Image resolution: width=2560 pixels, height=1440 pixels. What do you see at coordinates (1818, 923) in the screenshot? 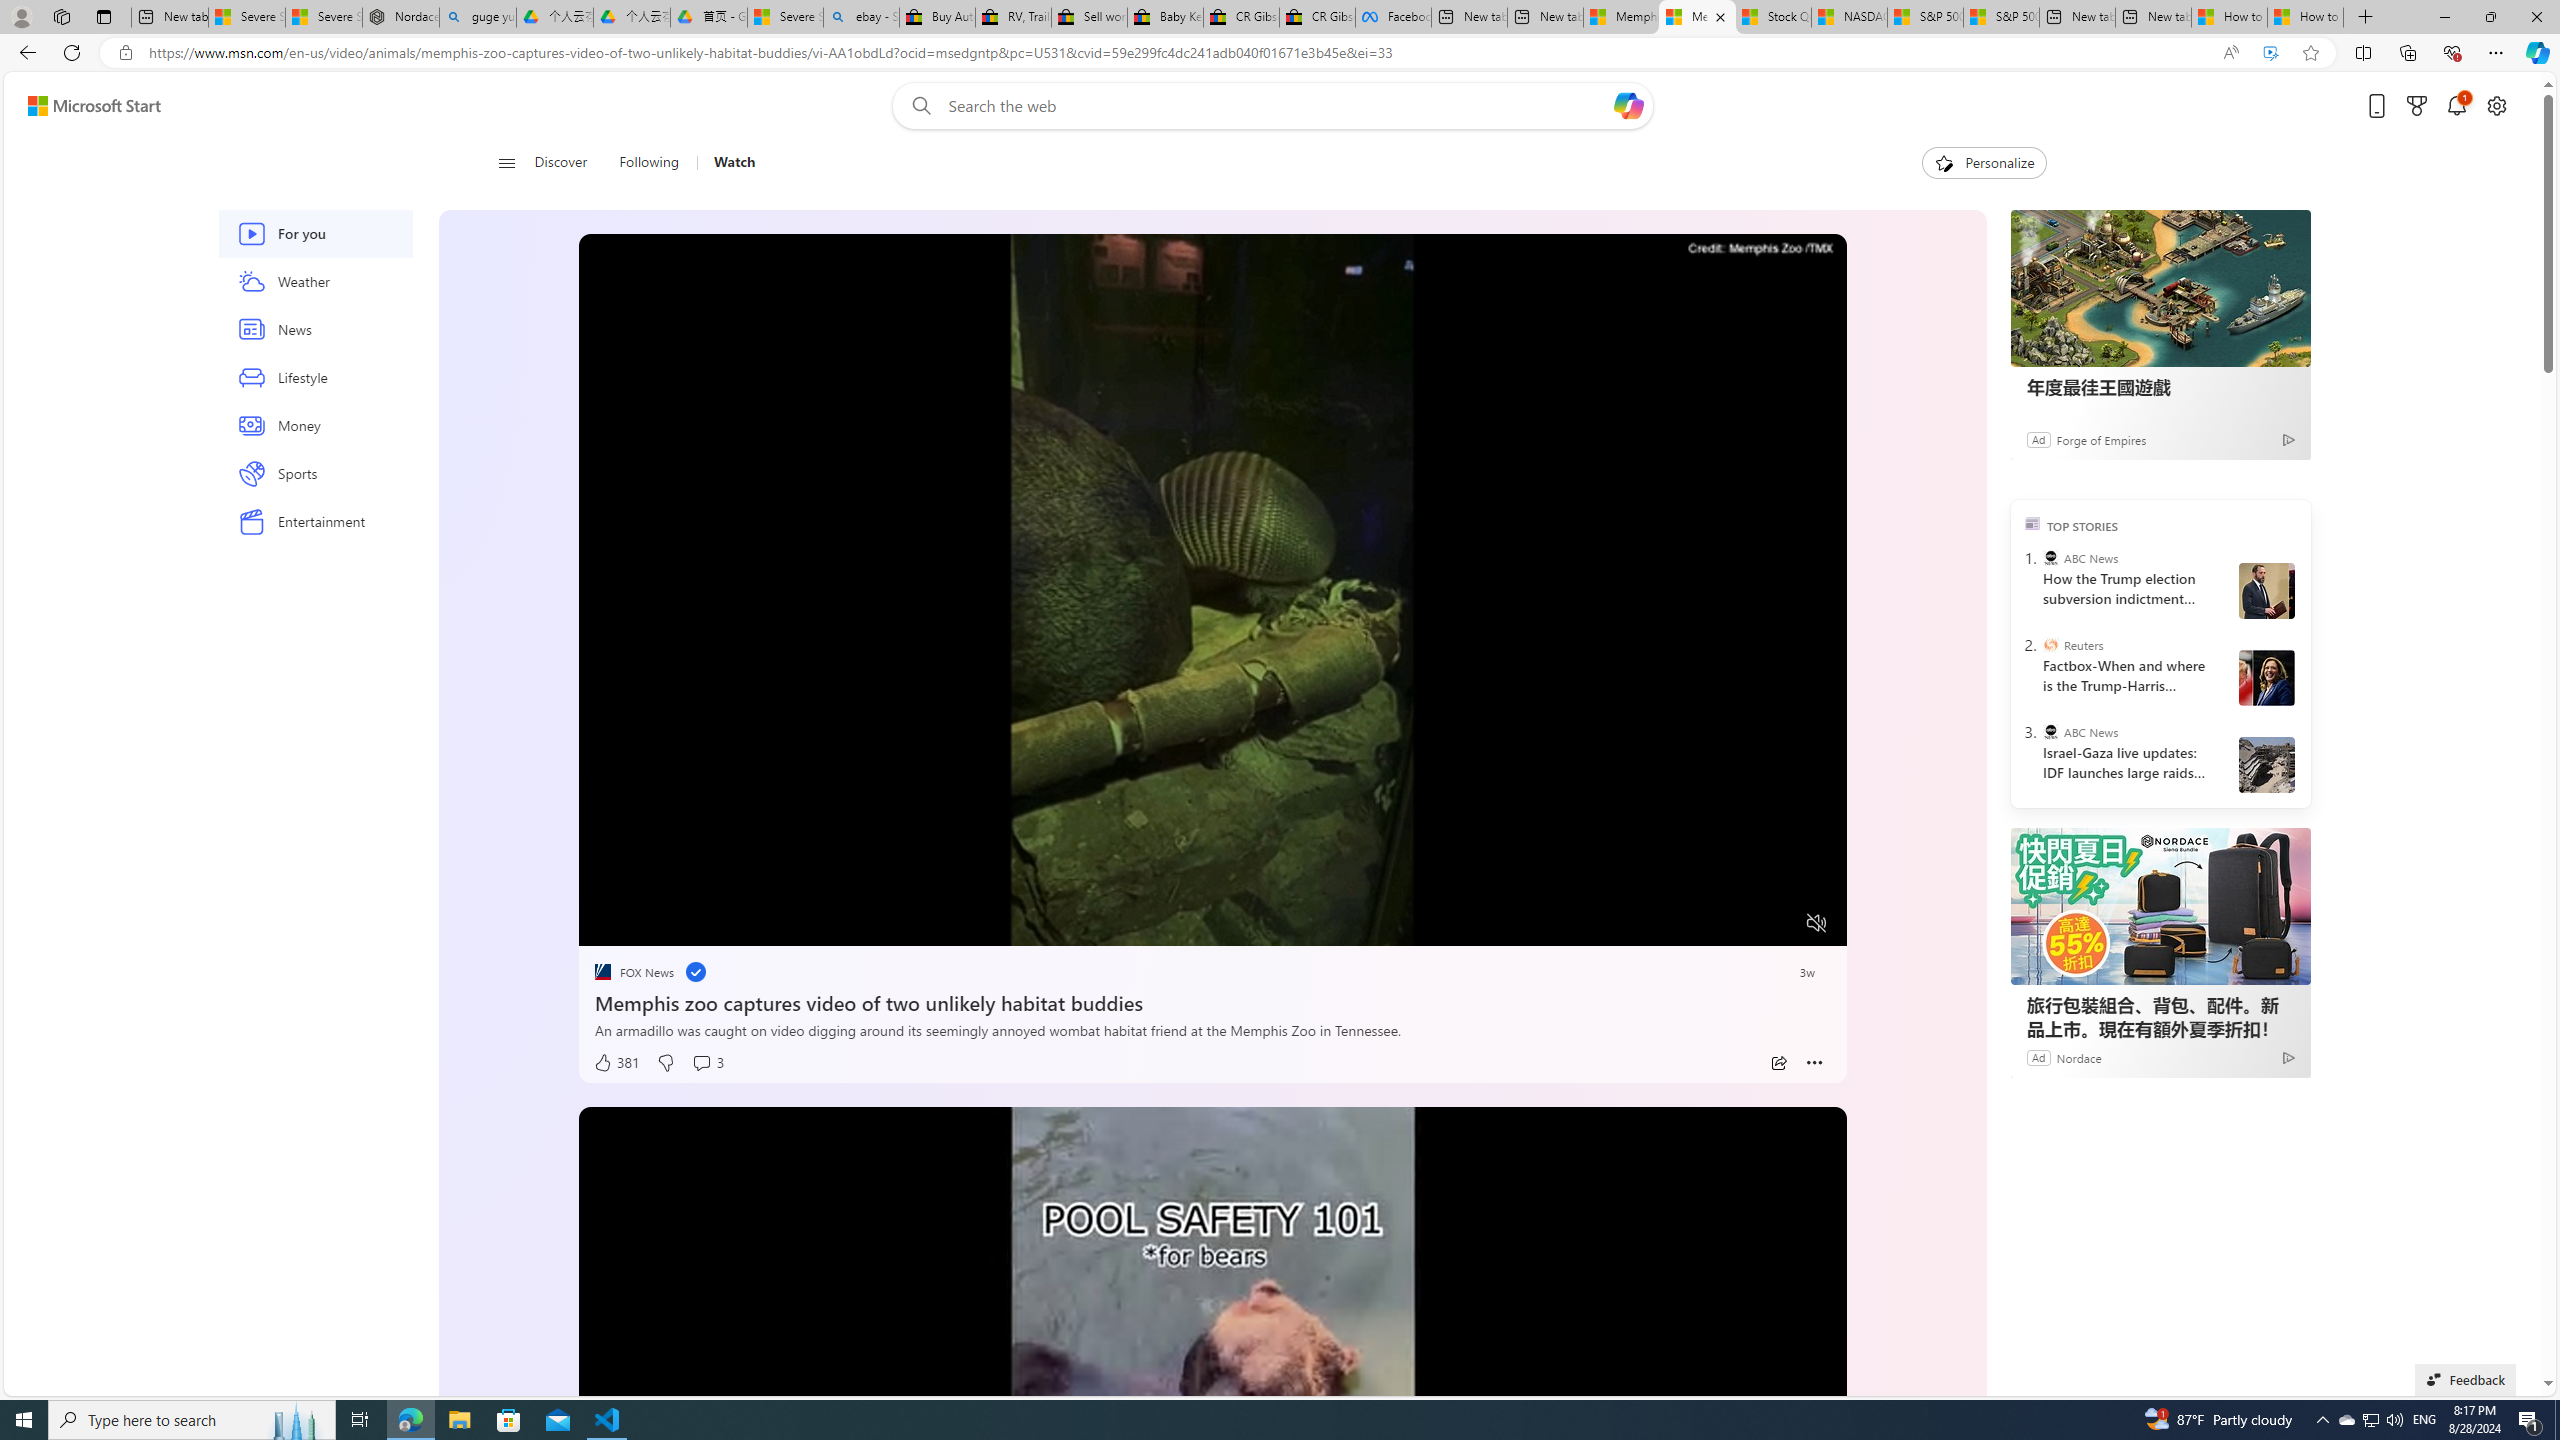
I see `Unmute` at bounding box center [1818, 923].